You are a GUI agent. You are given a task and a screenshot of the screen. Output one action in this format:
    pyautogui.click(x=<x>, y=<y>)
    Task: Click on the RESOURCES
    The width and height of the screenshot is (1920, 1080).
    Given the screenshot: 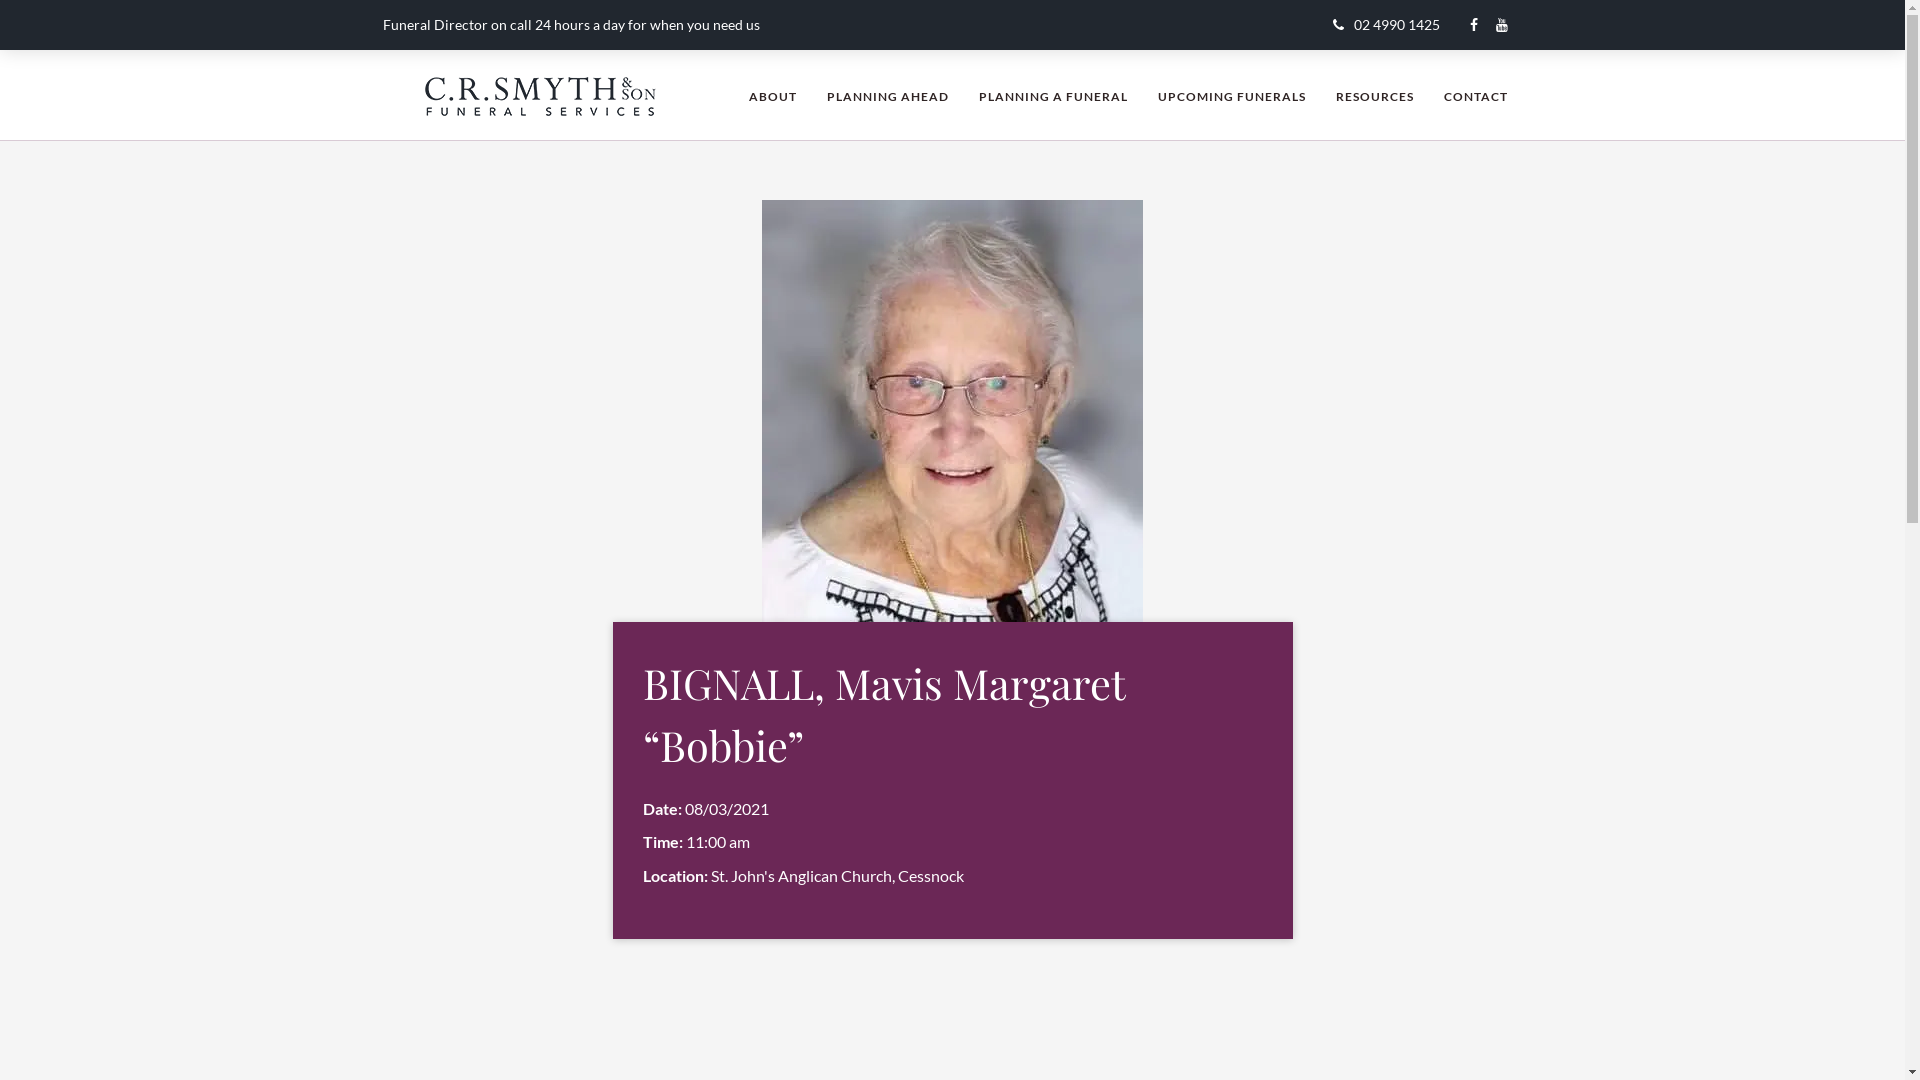 What is the action you would take?
    pyautogui.click(x=1375, y=96)
    